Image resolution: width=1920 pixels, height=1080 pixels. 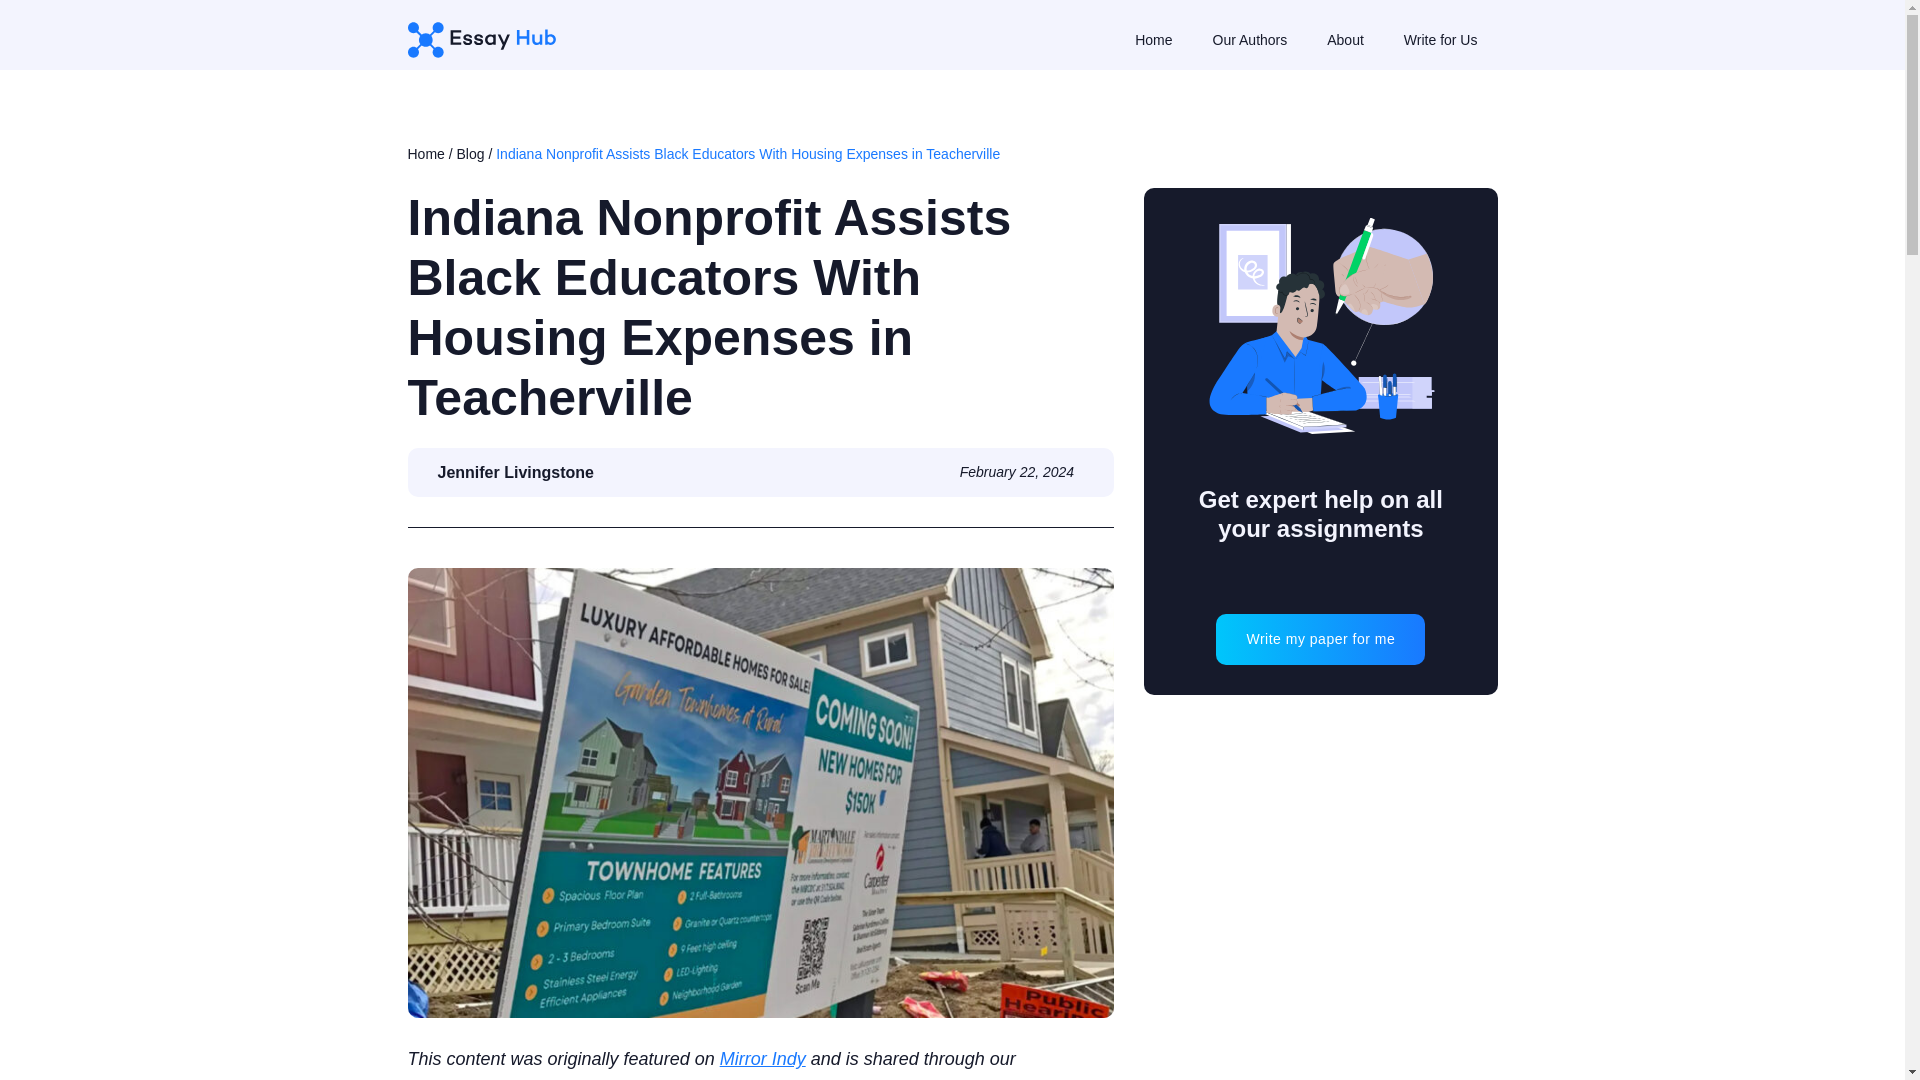 What do you see at coordinates (763, 1058) in the screenshot?
I see `Mirror Indy` at bounding box center [763, 1058].